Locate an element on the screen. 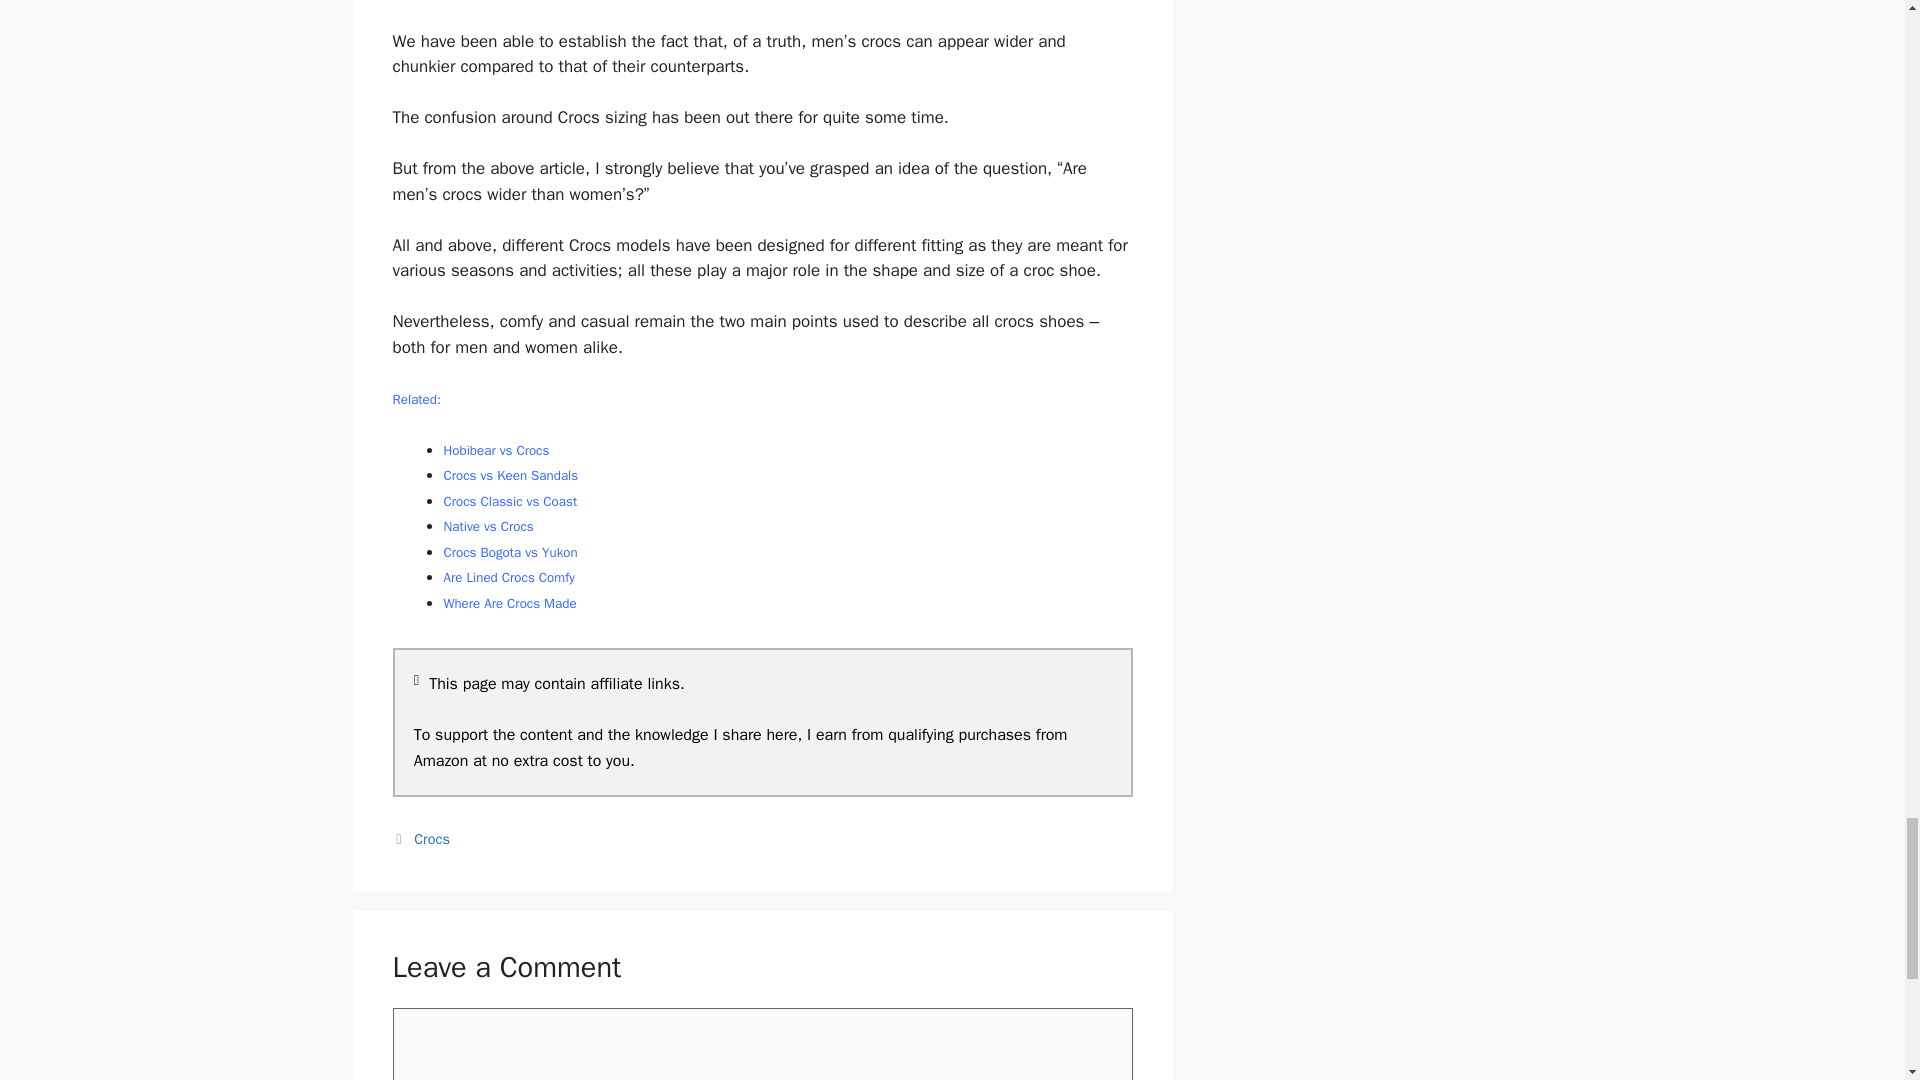 The height and width of the screenshot is (1080, 1920). Hobibear vs Crocs is located at coordinates (496, 450).